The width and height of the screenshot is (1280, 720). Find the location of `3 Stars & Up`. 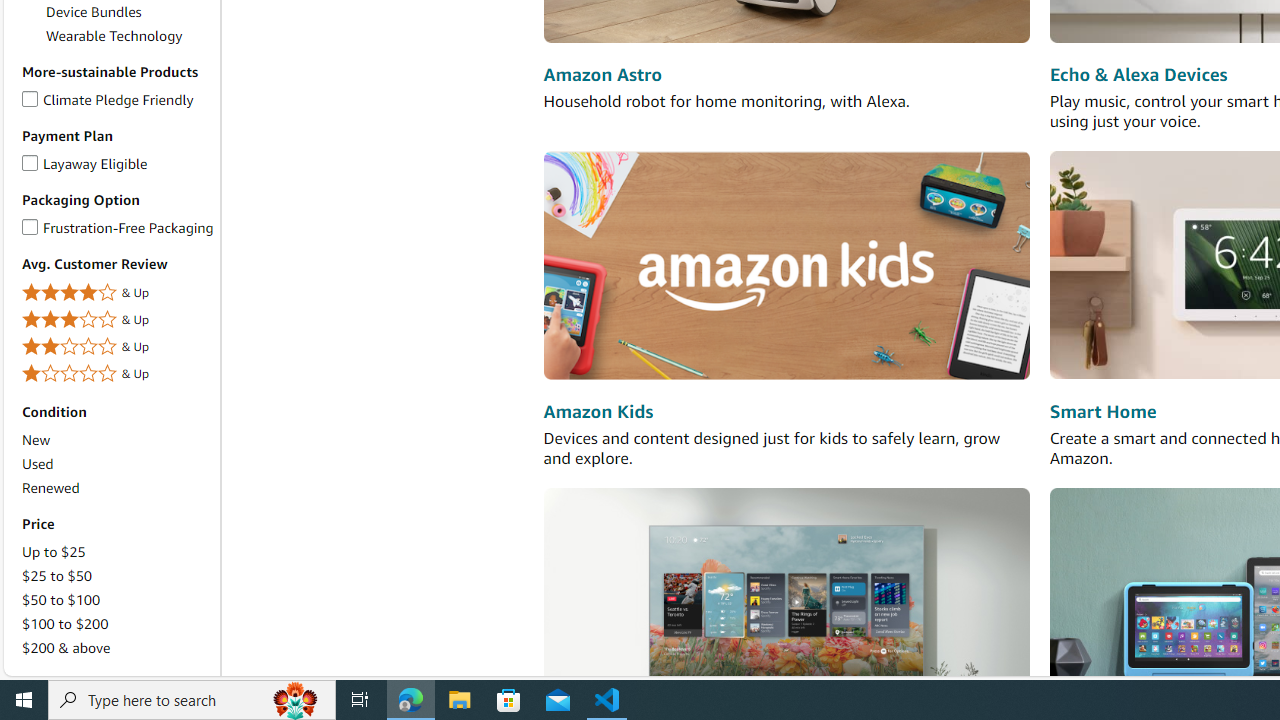

3 Stars & Up is located at coordinates (117, 320).